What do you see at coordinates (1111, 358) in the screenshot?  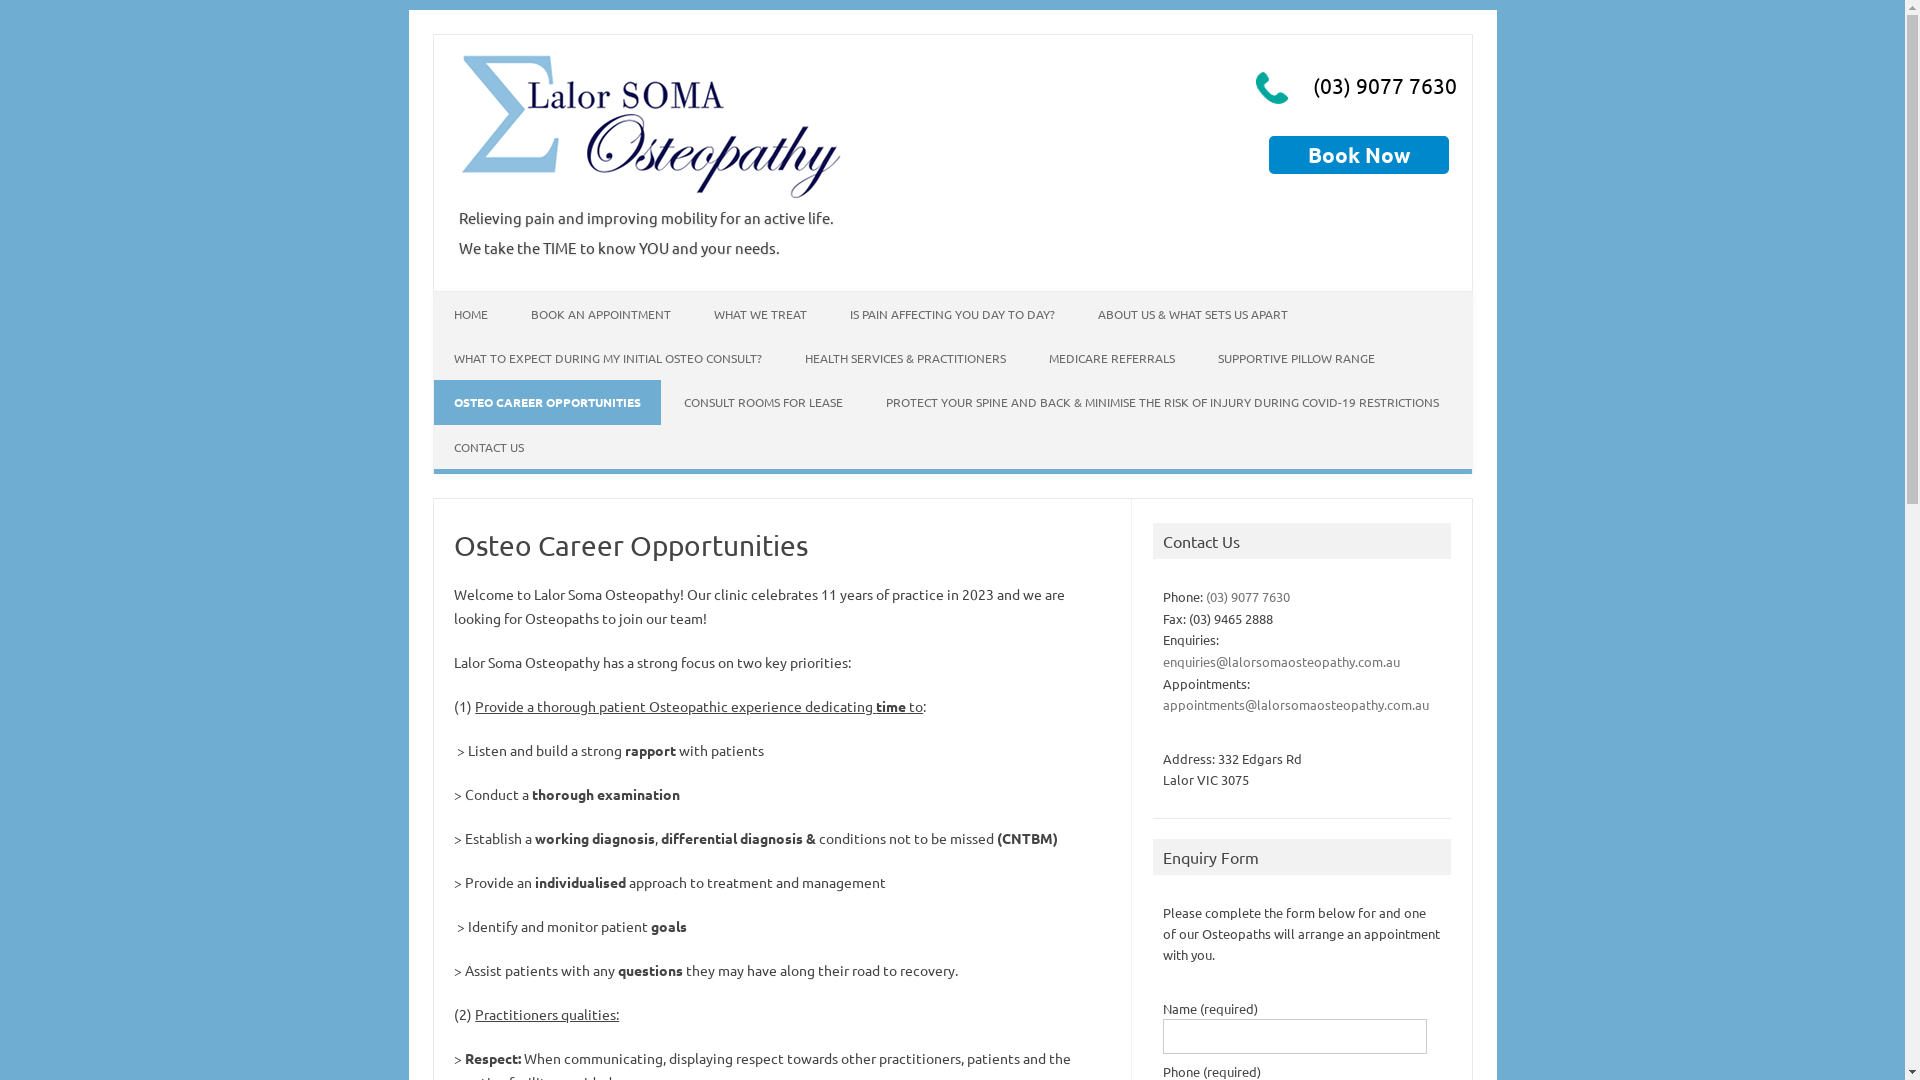 I see `MEDICARE REFERRALS` at bounding box center [1111, 358].